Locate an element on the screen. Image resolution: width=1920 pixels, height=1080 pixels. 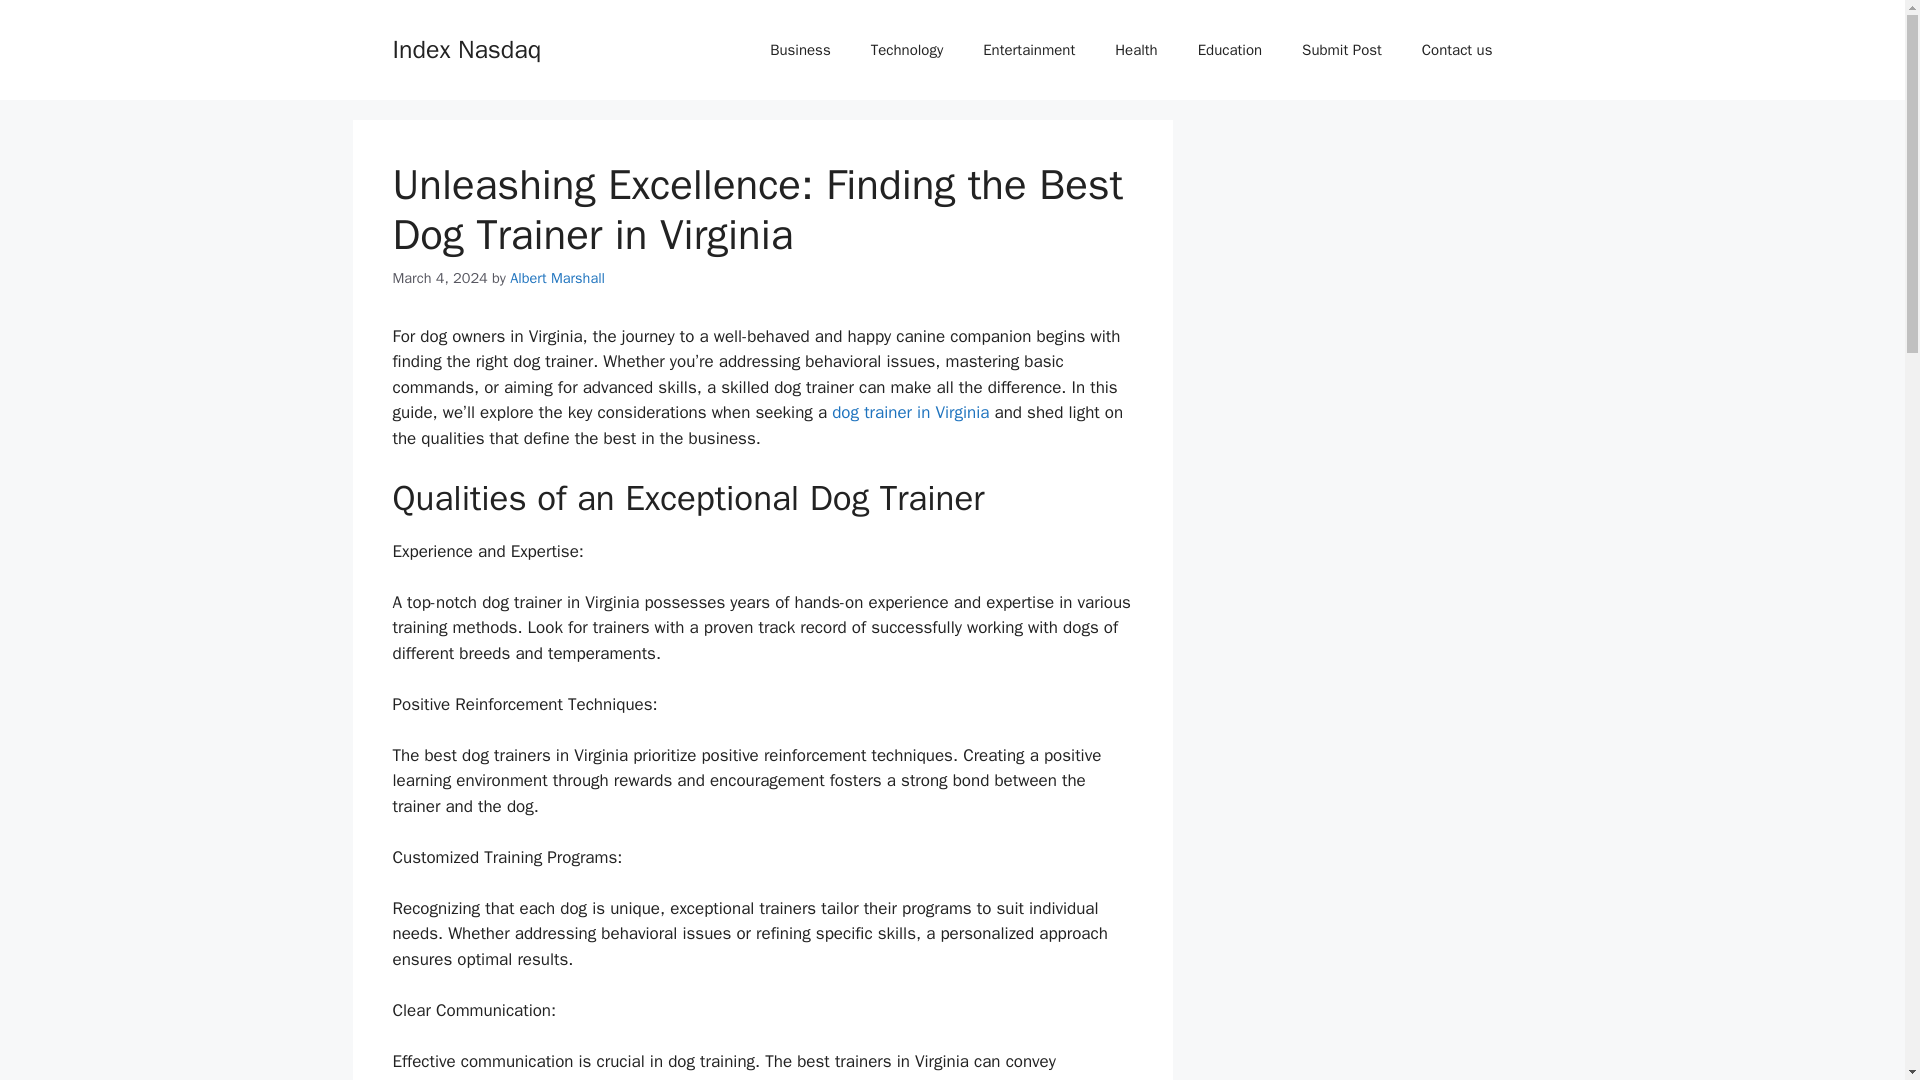
Albert Marshall is located at coordinates (557, 278).